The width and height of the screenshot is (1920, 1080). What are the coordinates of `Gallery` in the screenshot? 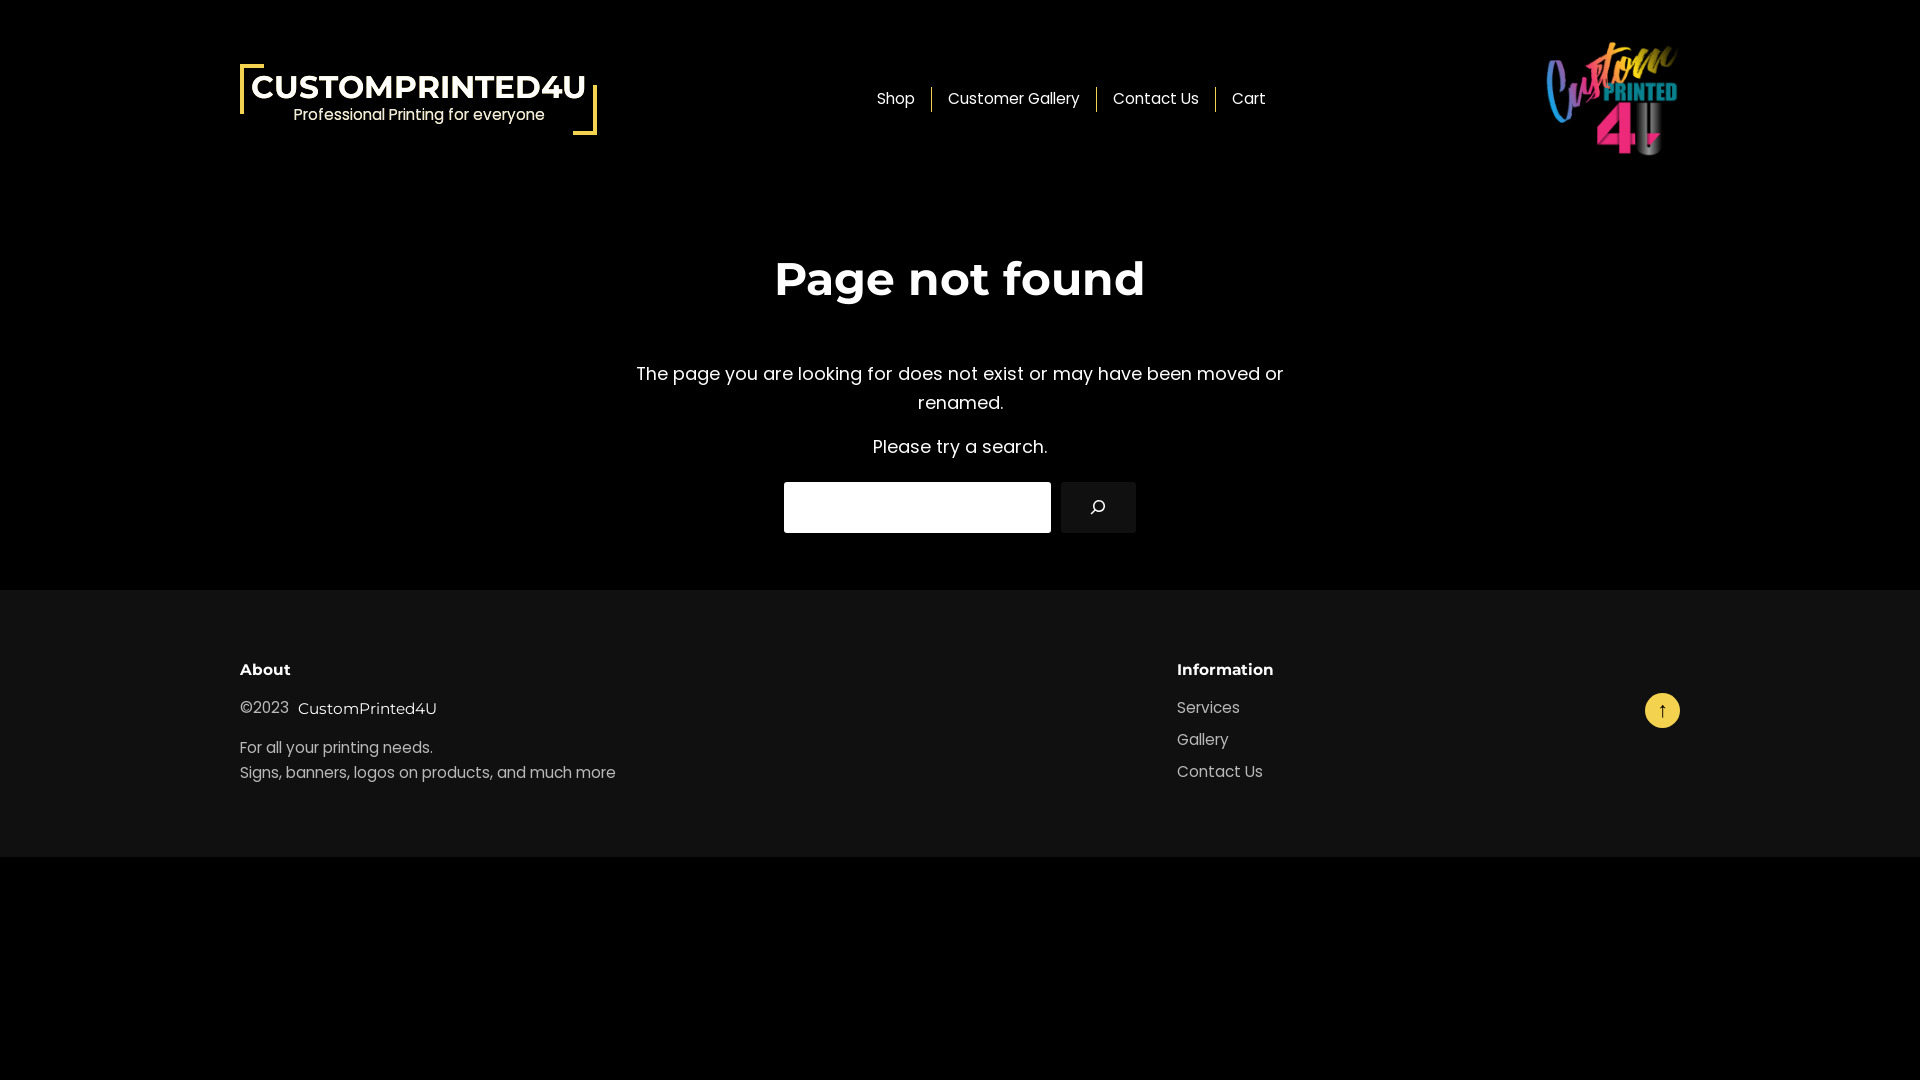 It's located at (1203, 740).